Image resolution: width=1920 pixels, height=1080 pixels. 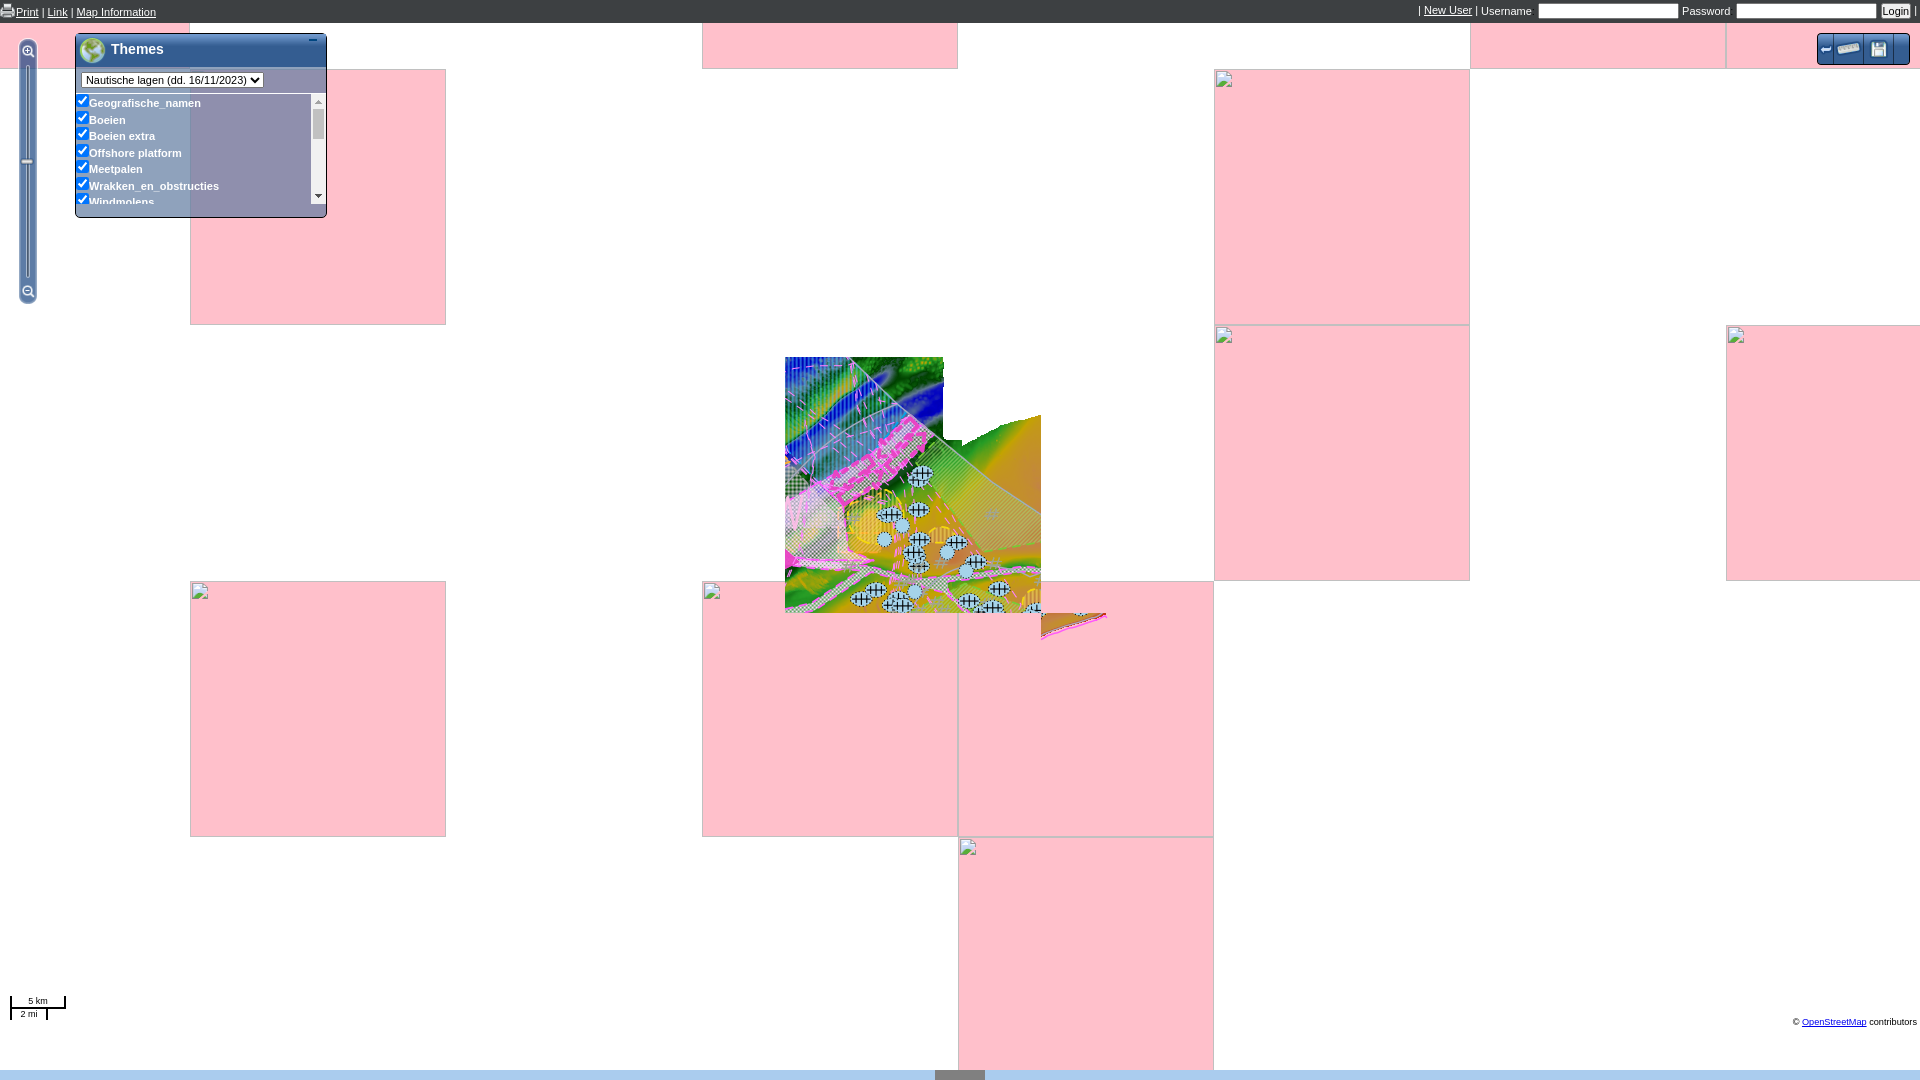 I want to click on Verkeersroutes, so click(x=82, y=414).